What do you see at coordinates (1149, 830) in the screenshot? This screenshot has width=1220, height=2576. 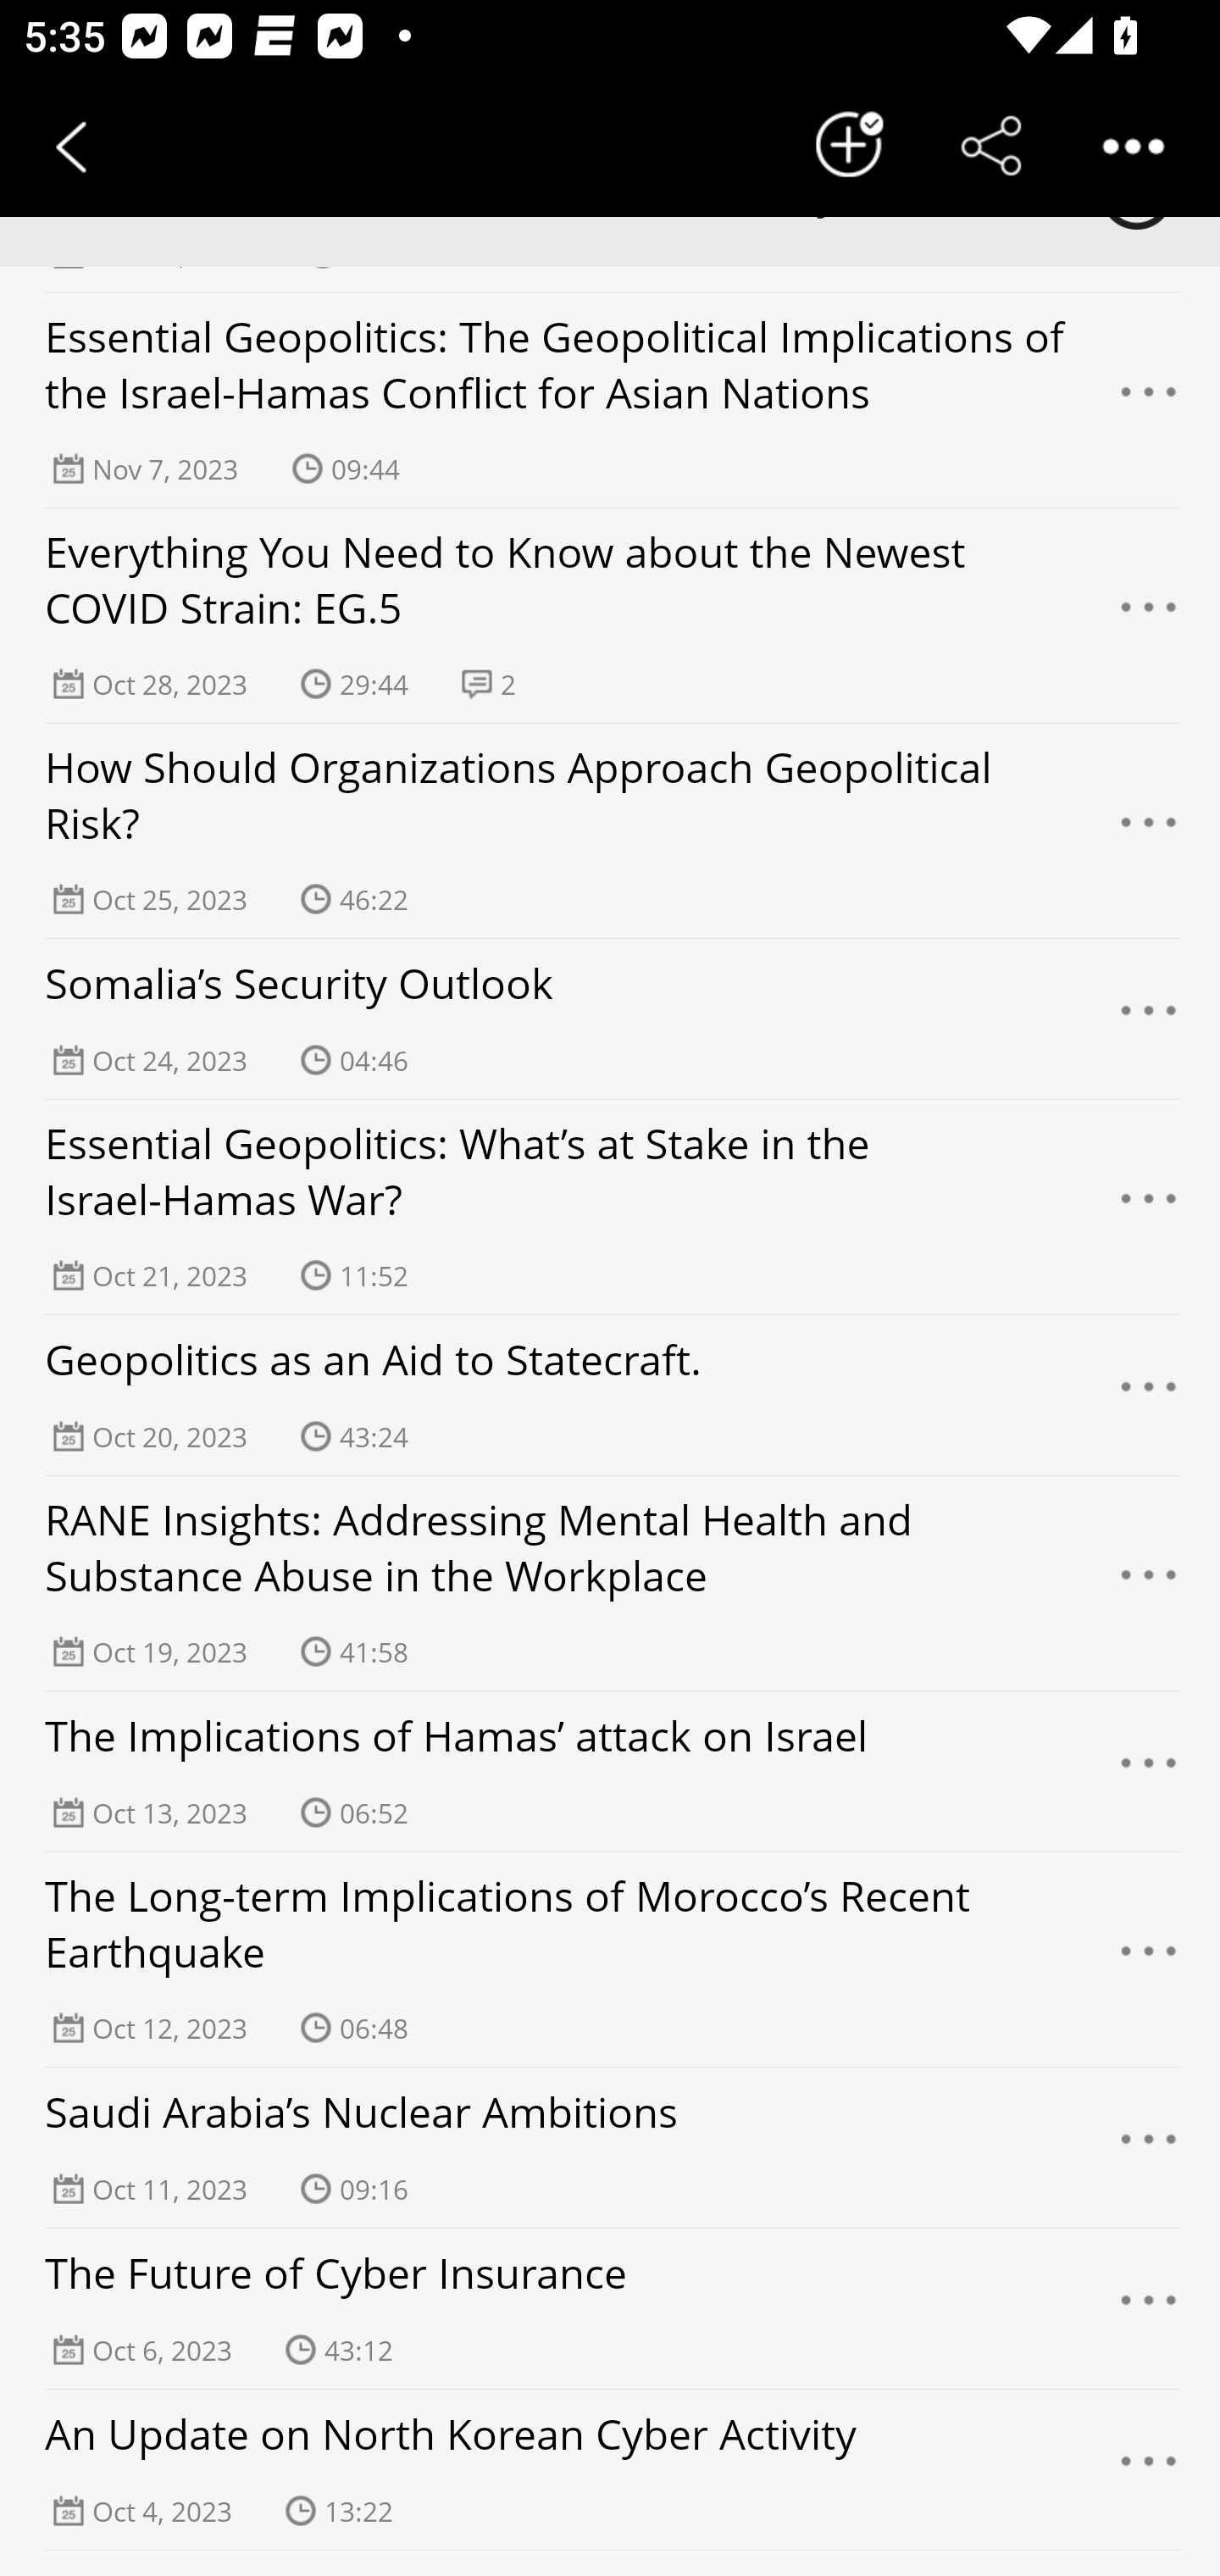 I see `Menu` at bounding box center [1149, 830].